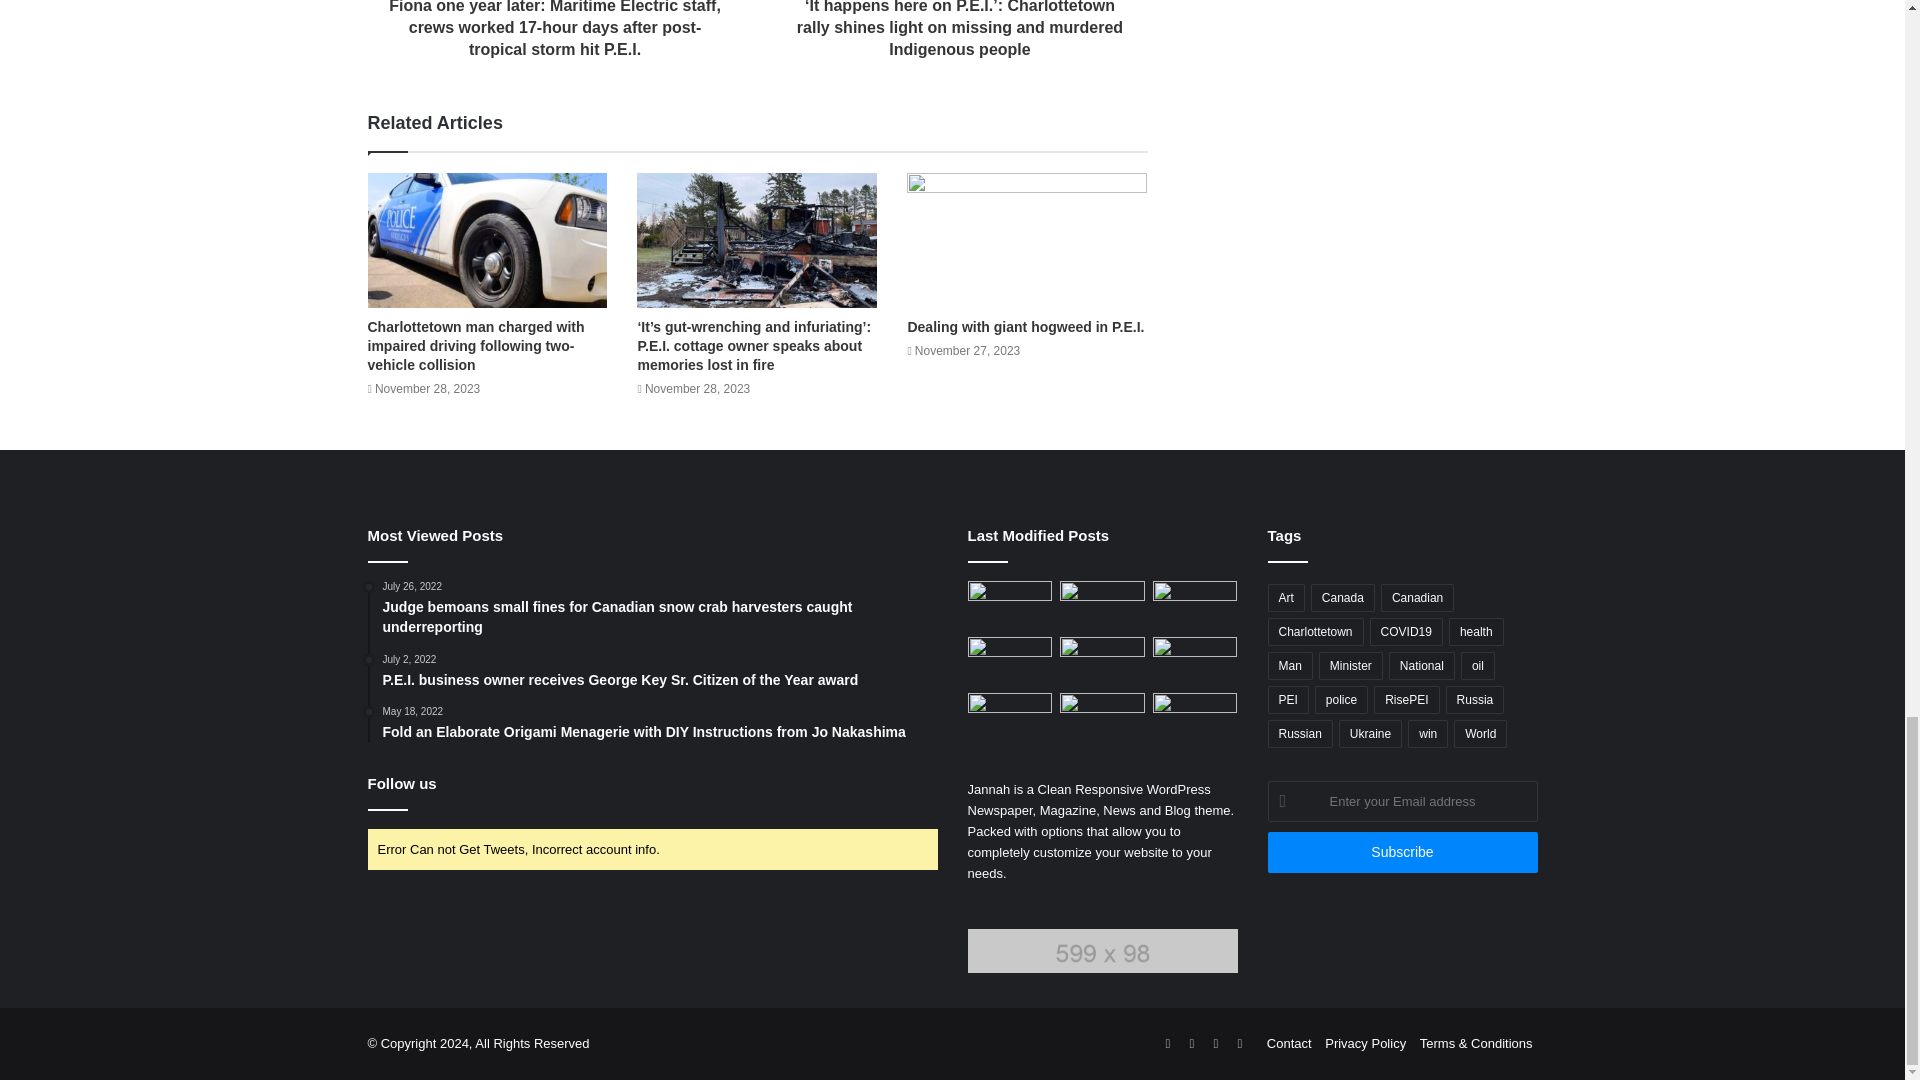  Describe the element at coordinates (1402, 852) in the screenshot. I see `Subscribe` at that location.